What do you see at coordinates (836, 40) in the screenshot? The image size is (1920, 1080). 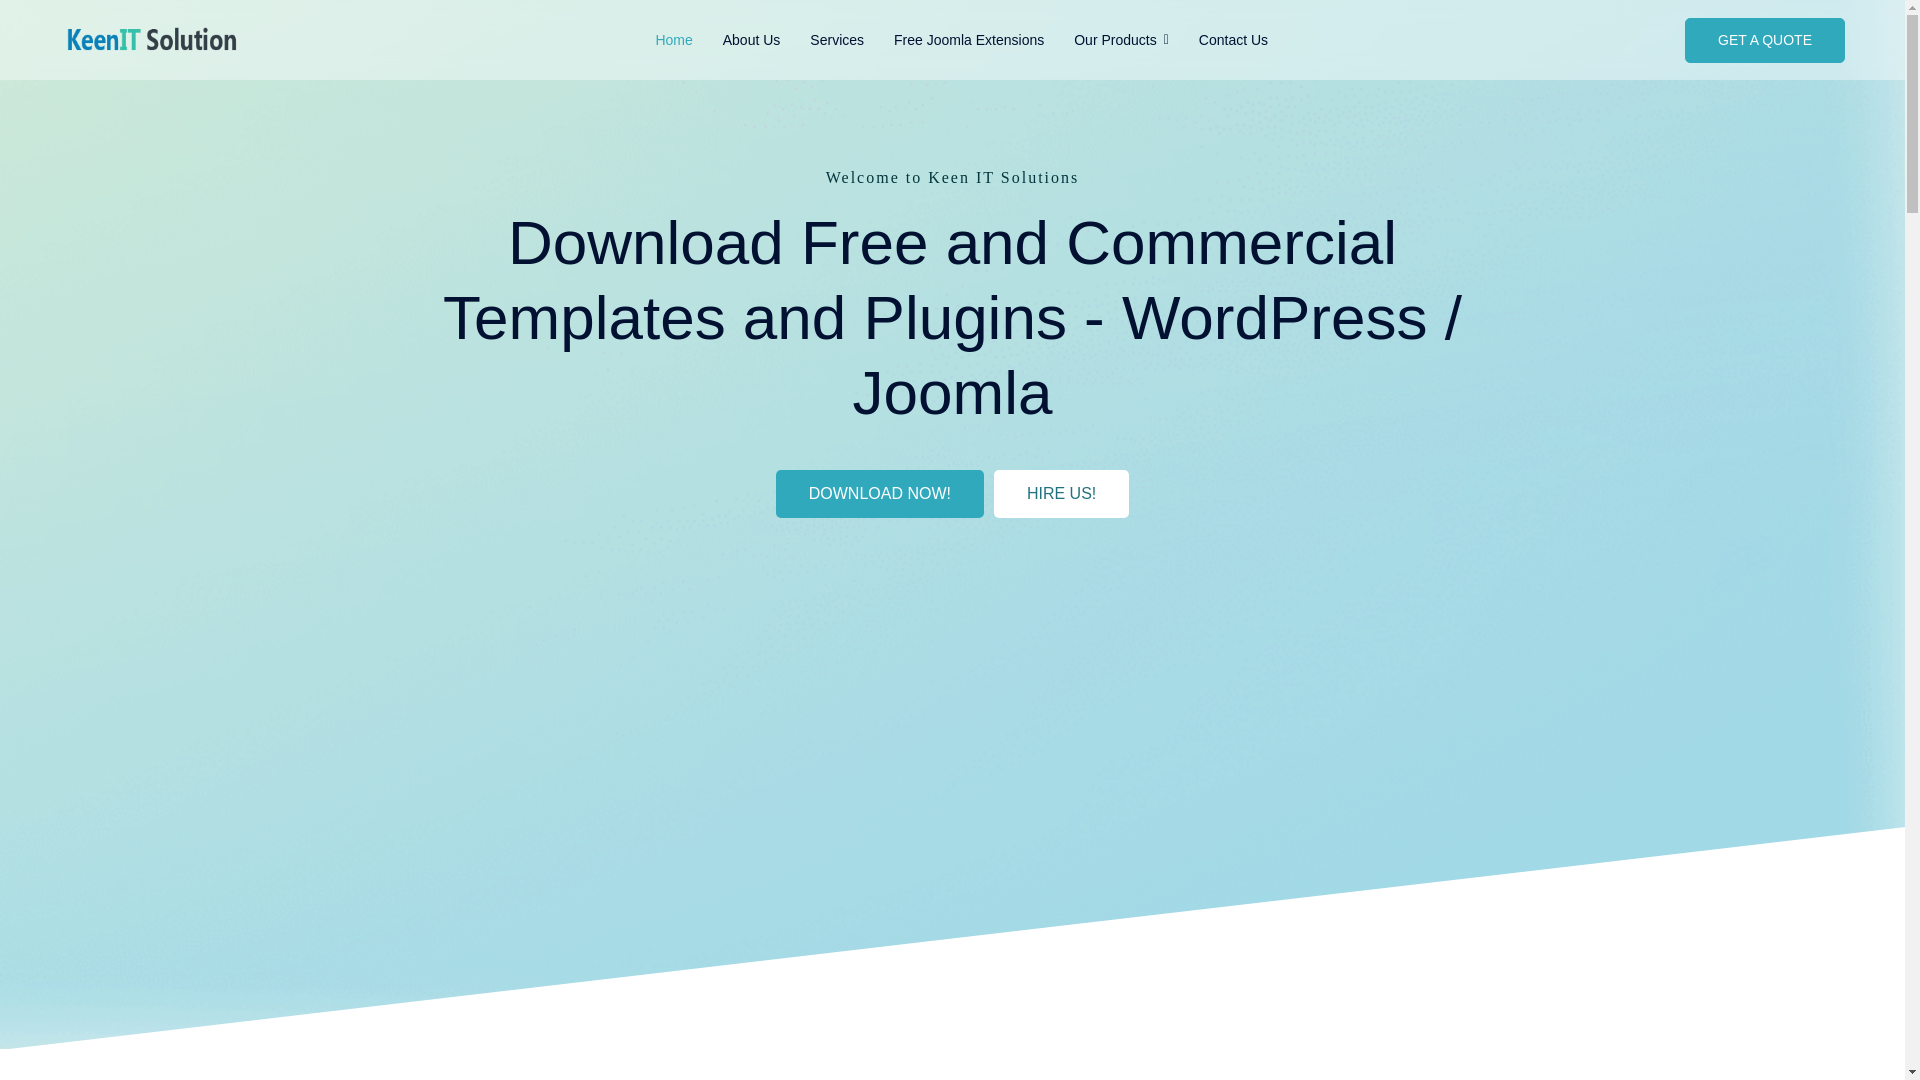 I see `Services` at bounding box center [836, 40].